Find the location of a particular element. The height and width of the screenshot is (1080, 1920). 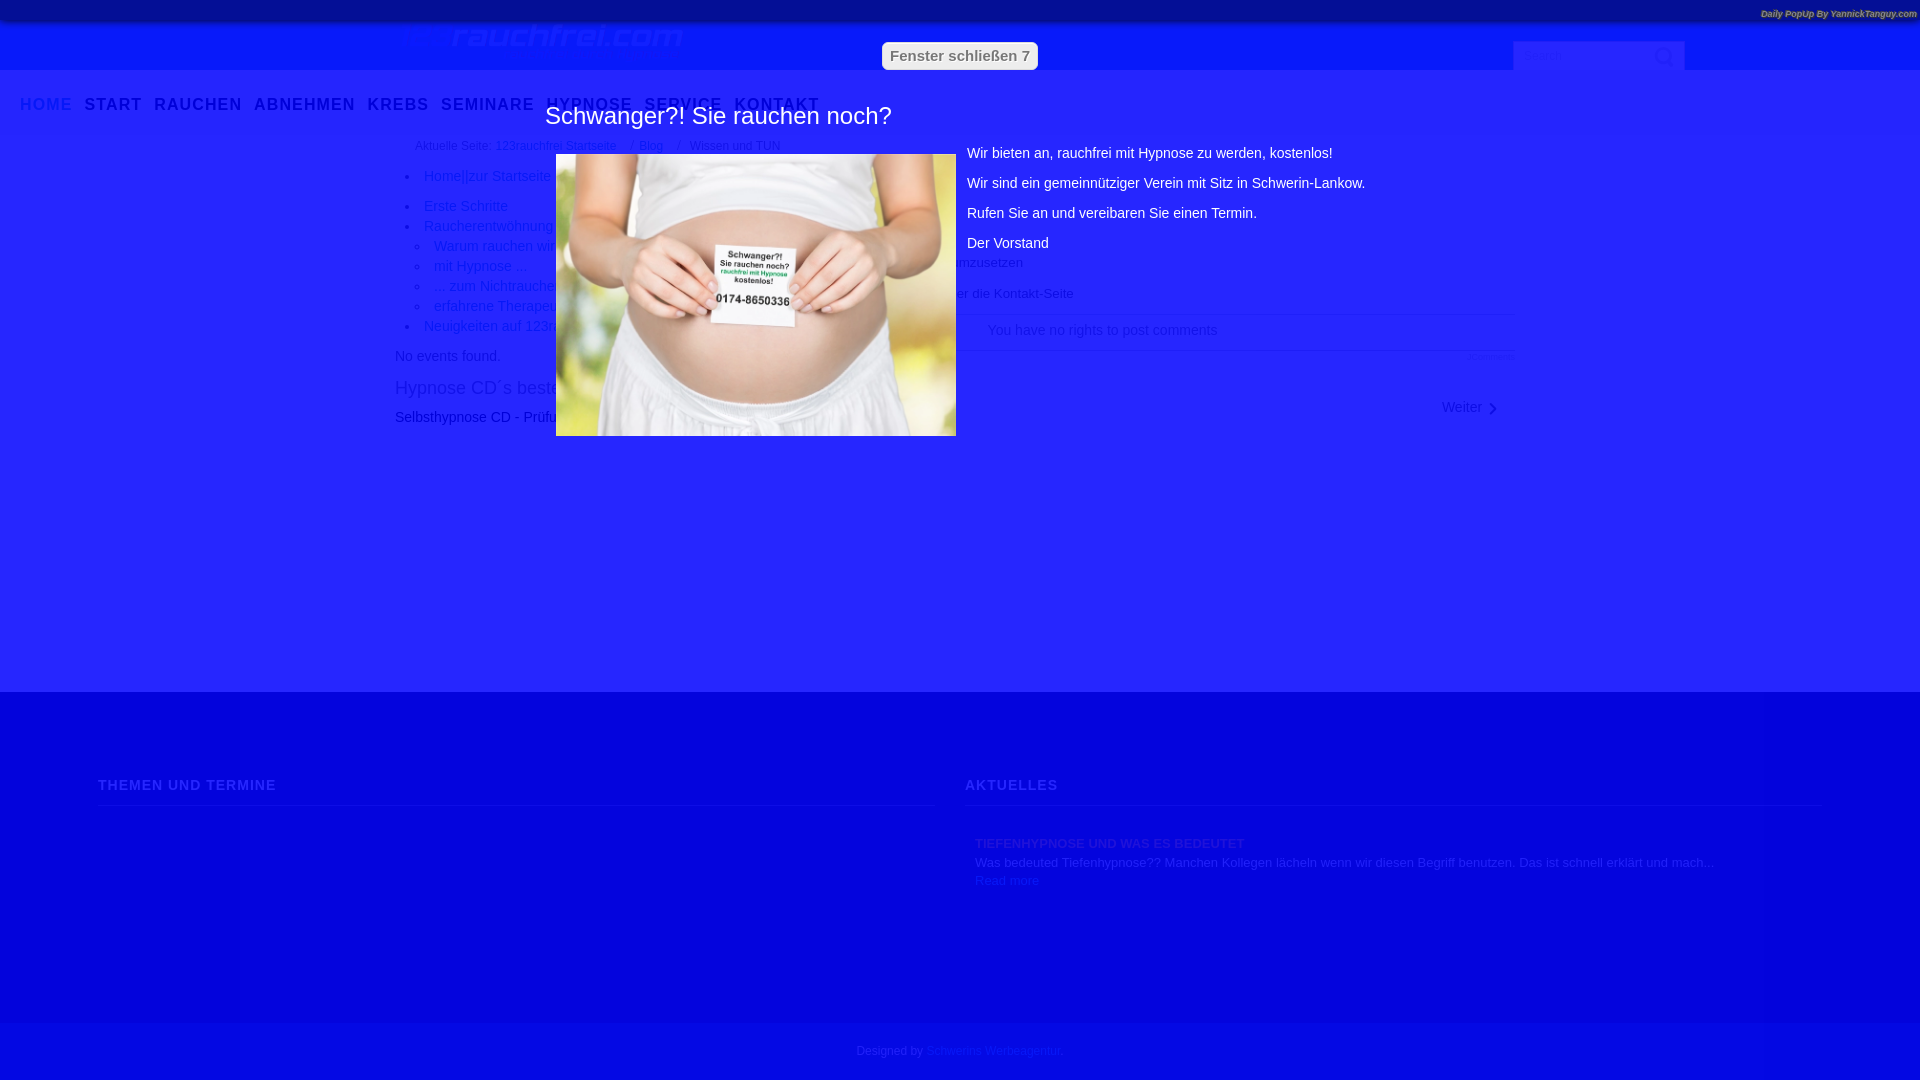

erfahrene Therapeuten is located at coordinates (506, 306).